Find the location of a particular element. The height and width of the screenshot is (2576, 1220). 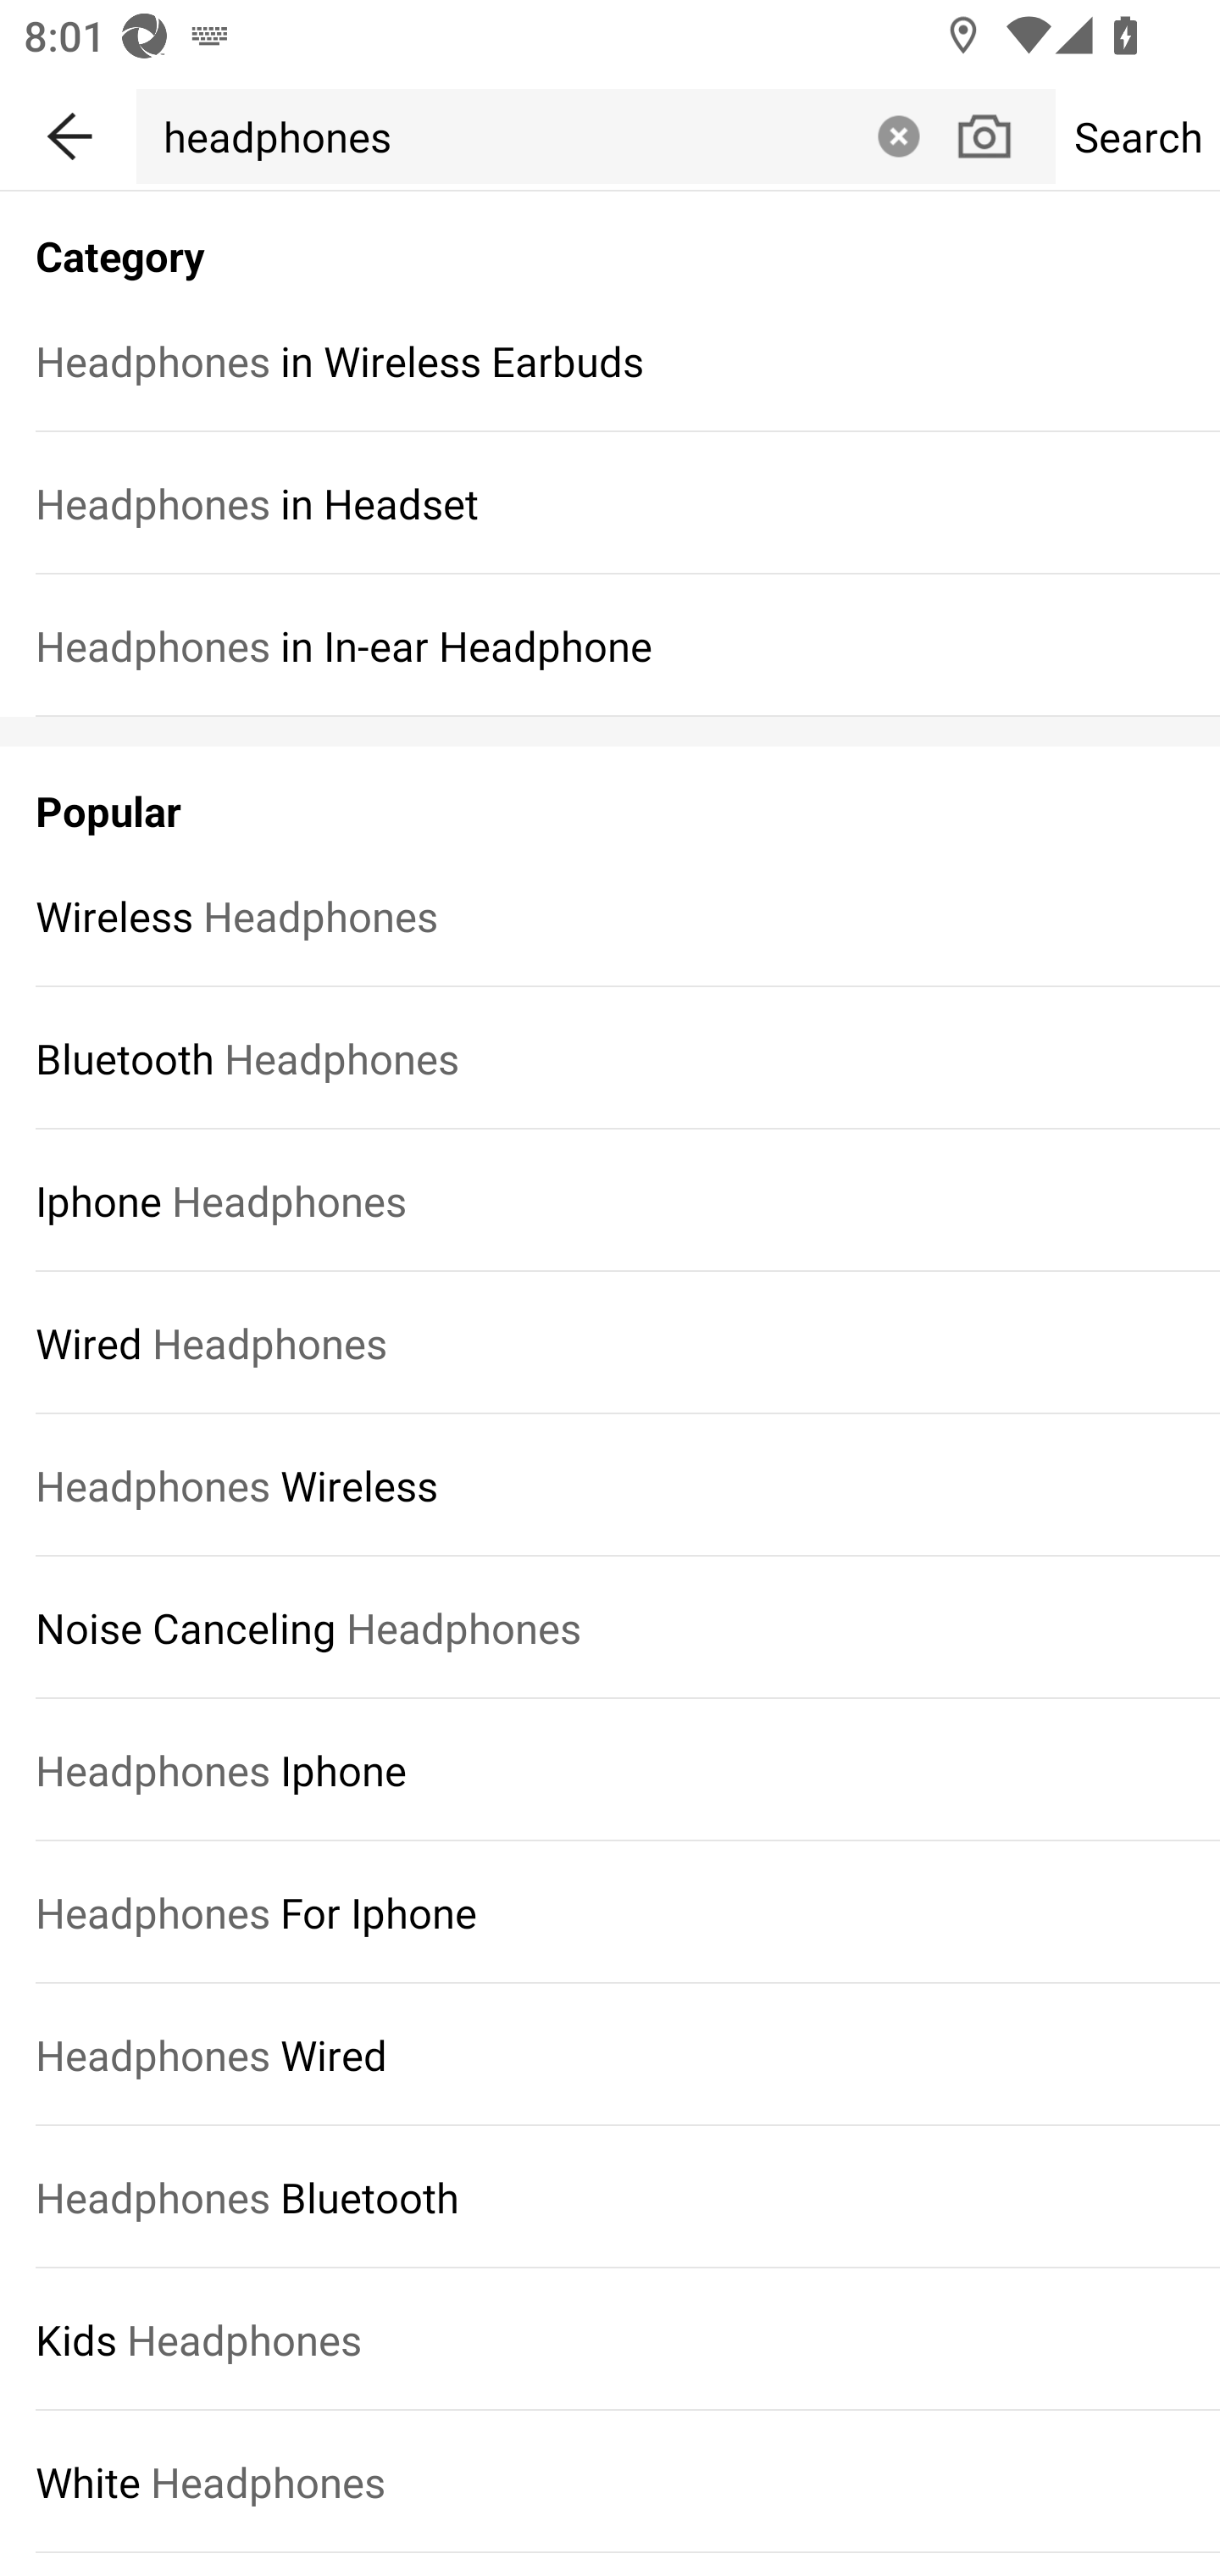

Search is located at coordinates (1137, 136).